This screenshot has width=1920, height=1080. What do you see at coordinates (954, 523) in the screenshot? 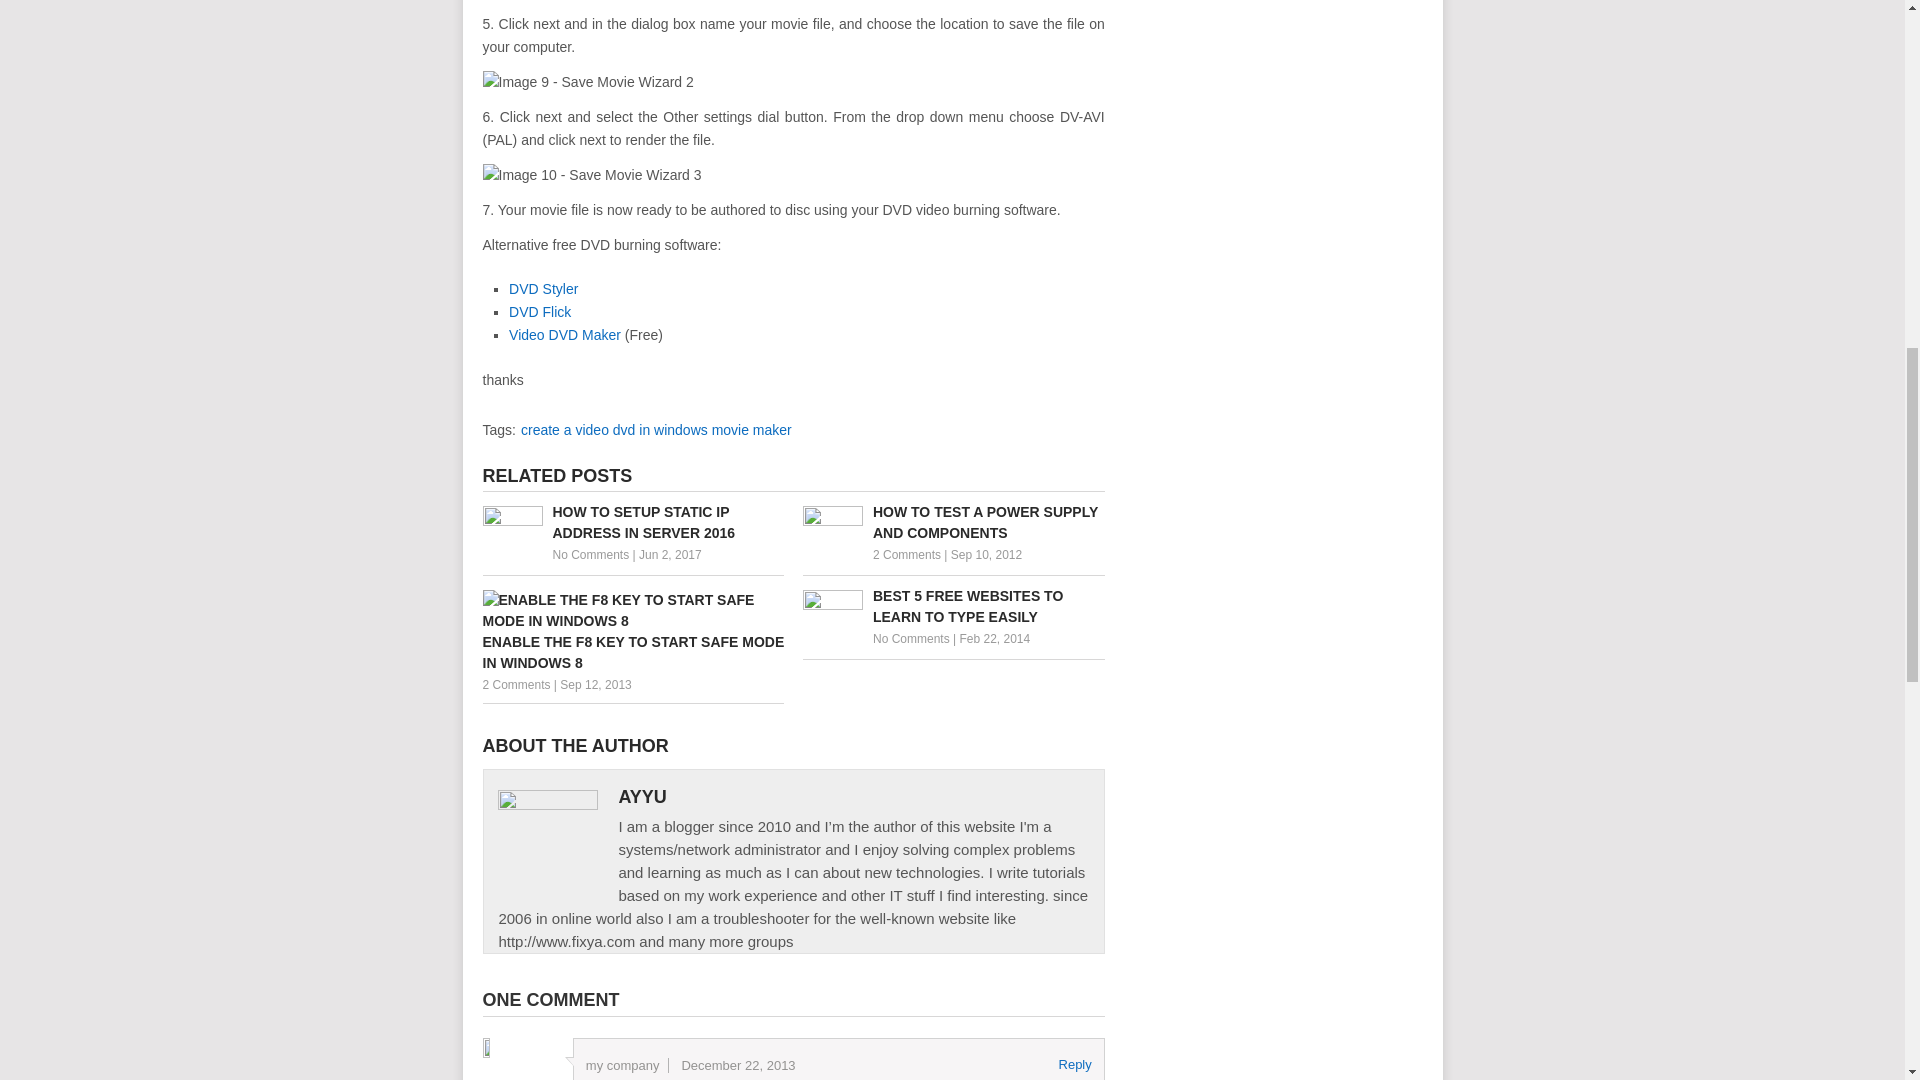
I see `HOW TO TEST A POWER SUPPLY AND COMPONENTS` at bounding box center [954, 523].